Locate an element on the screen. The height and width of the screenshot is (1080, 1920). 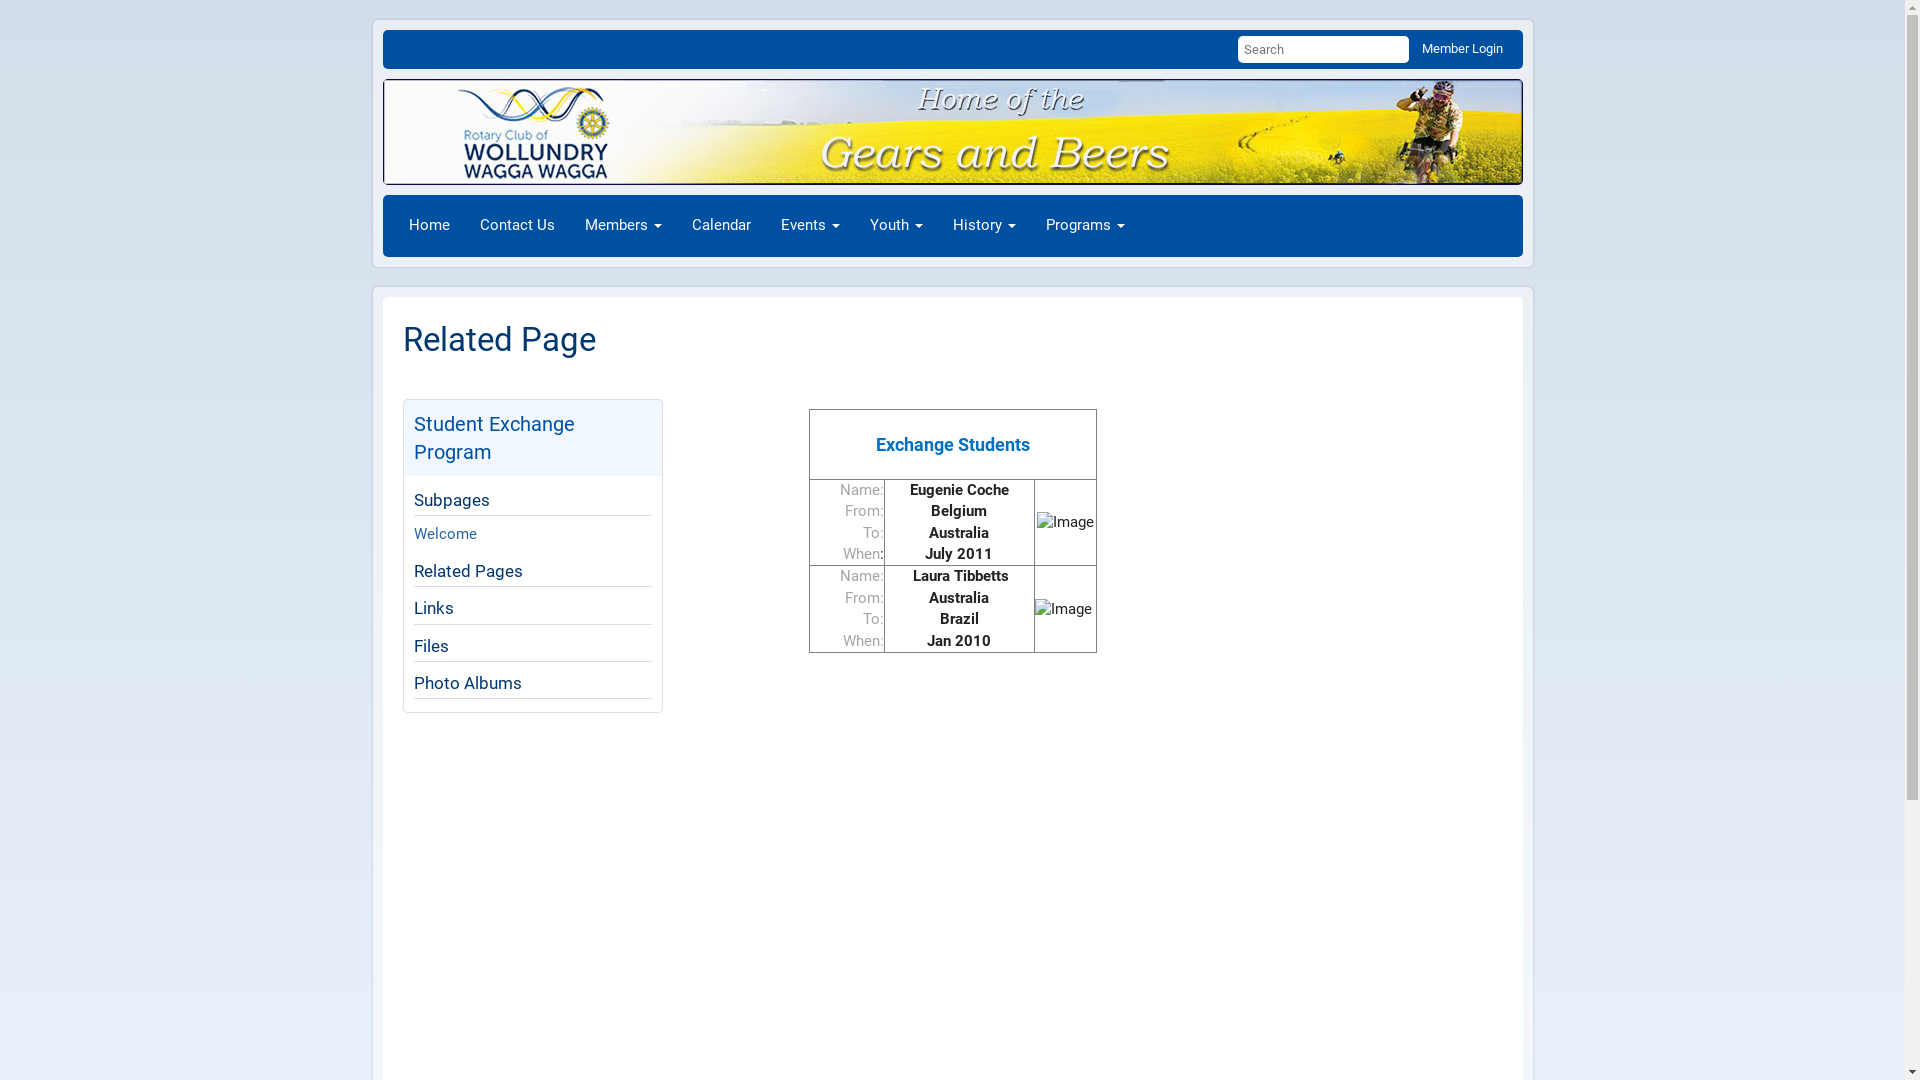
Events is located at coordinates (810, 226).